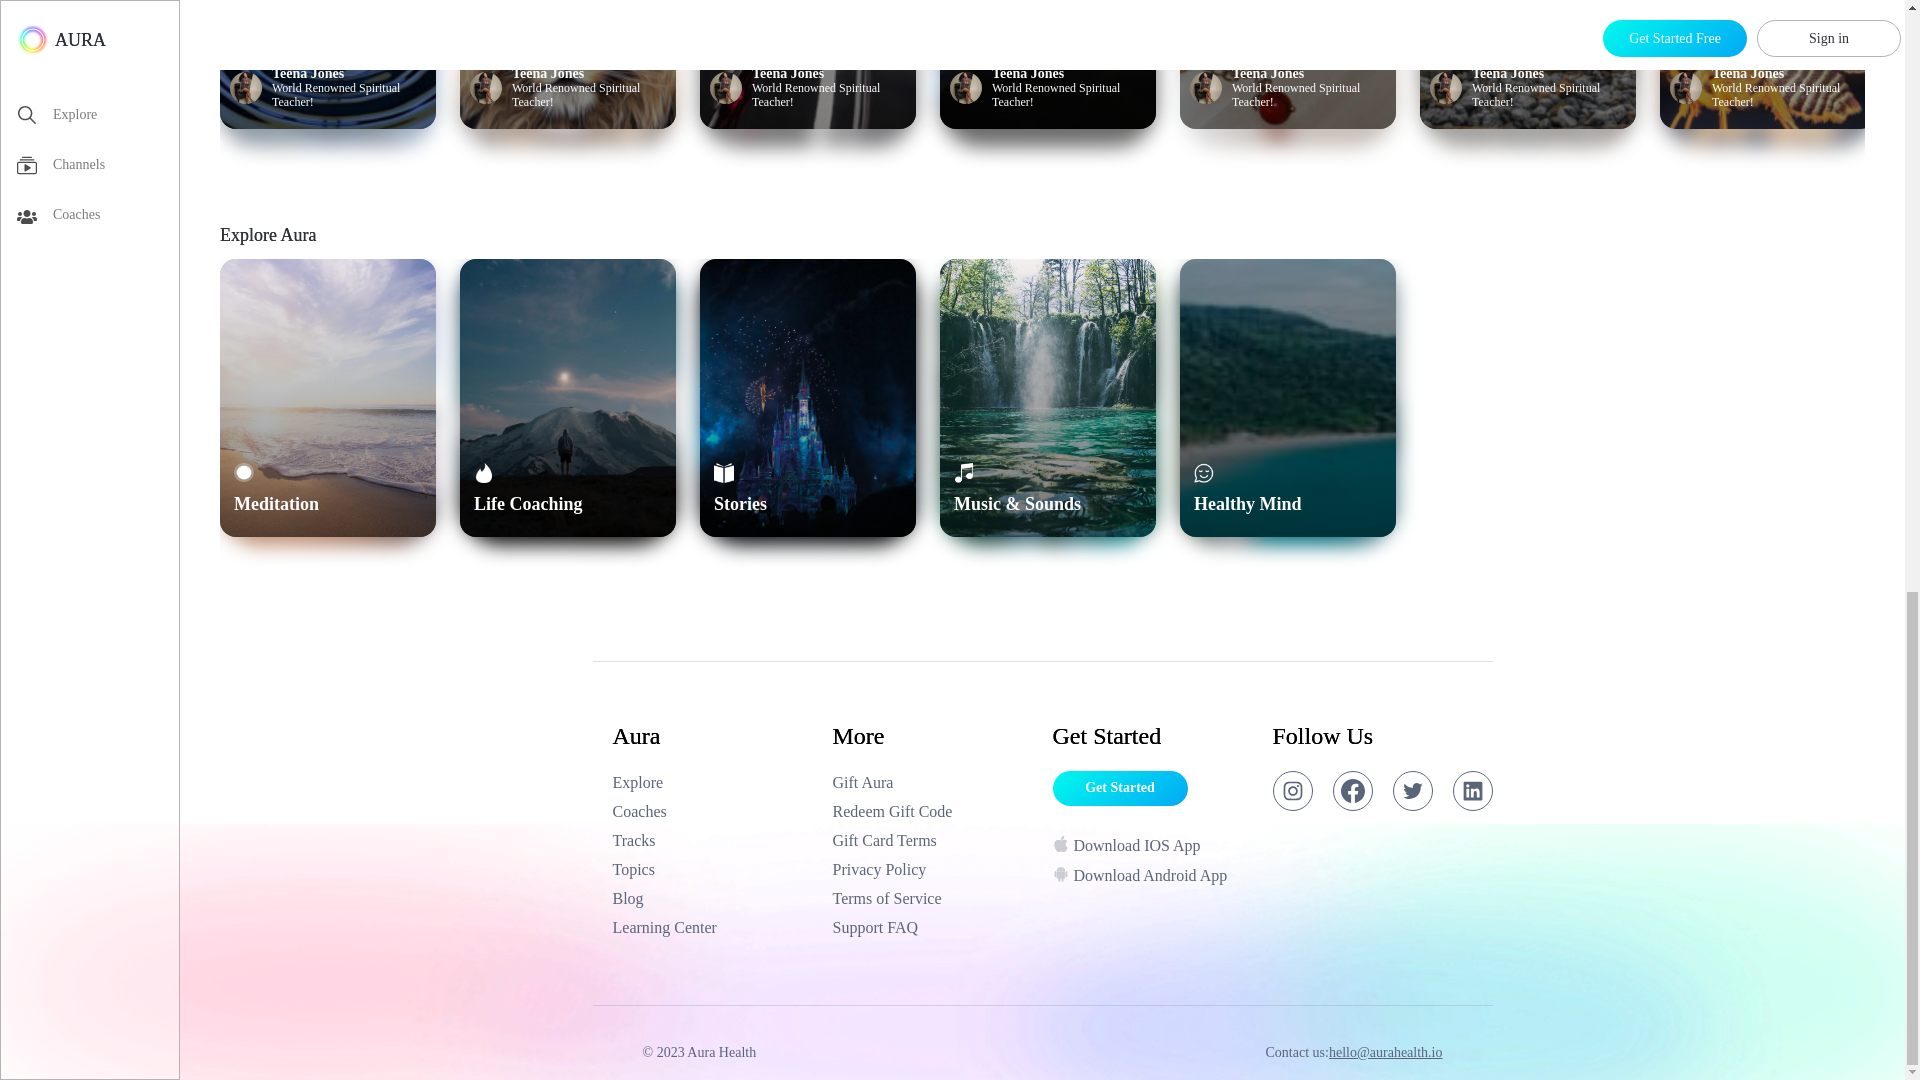 The image size is (1920, 1080). I want to click on Coaches, so click(712, 812).